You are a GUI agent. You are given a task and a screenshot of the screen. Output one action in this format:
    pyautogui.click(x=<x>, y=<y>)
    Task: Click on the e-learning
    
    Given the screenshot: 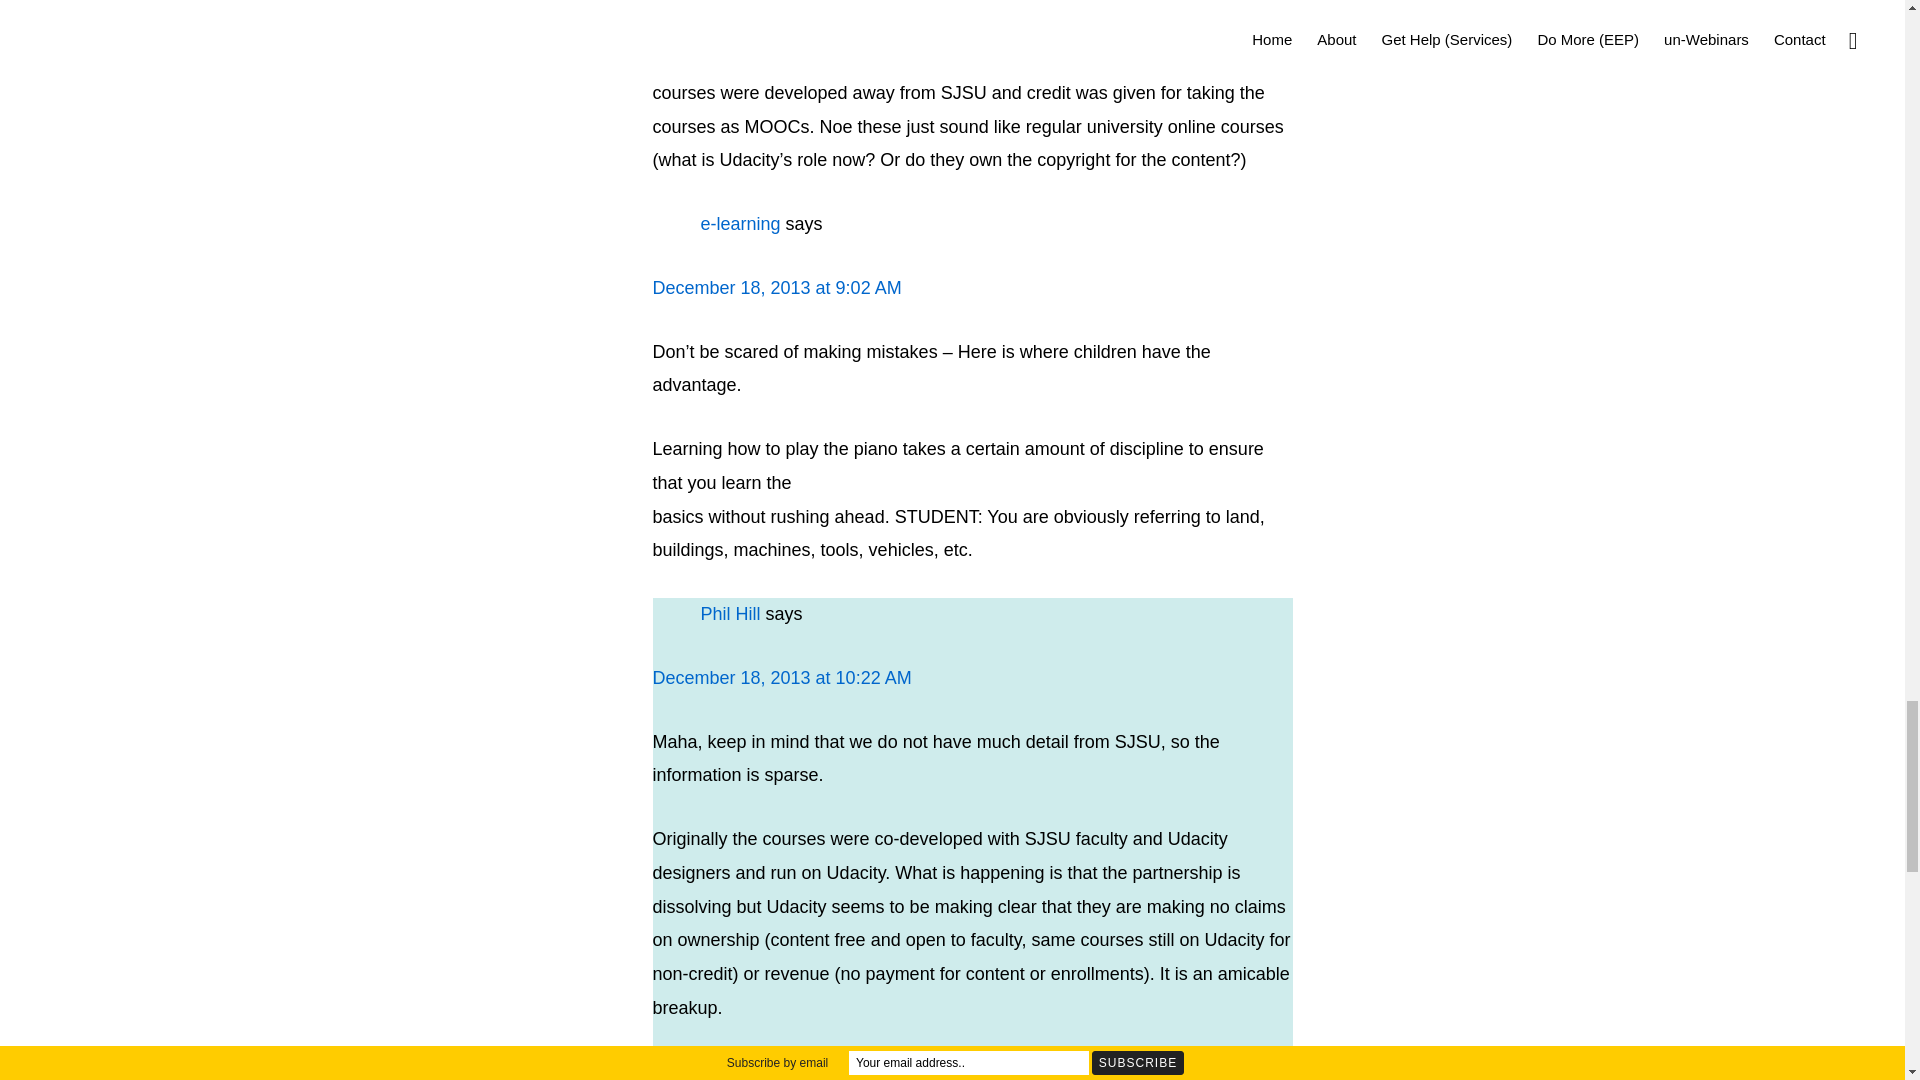 What is the action you would take?
    pyautogui.click(x=740, y=224)
    